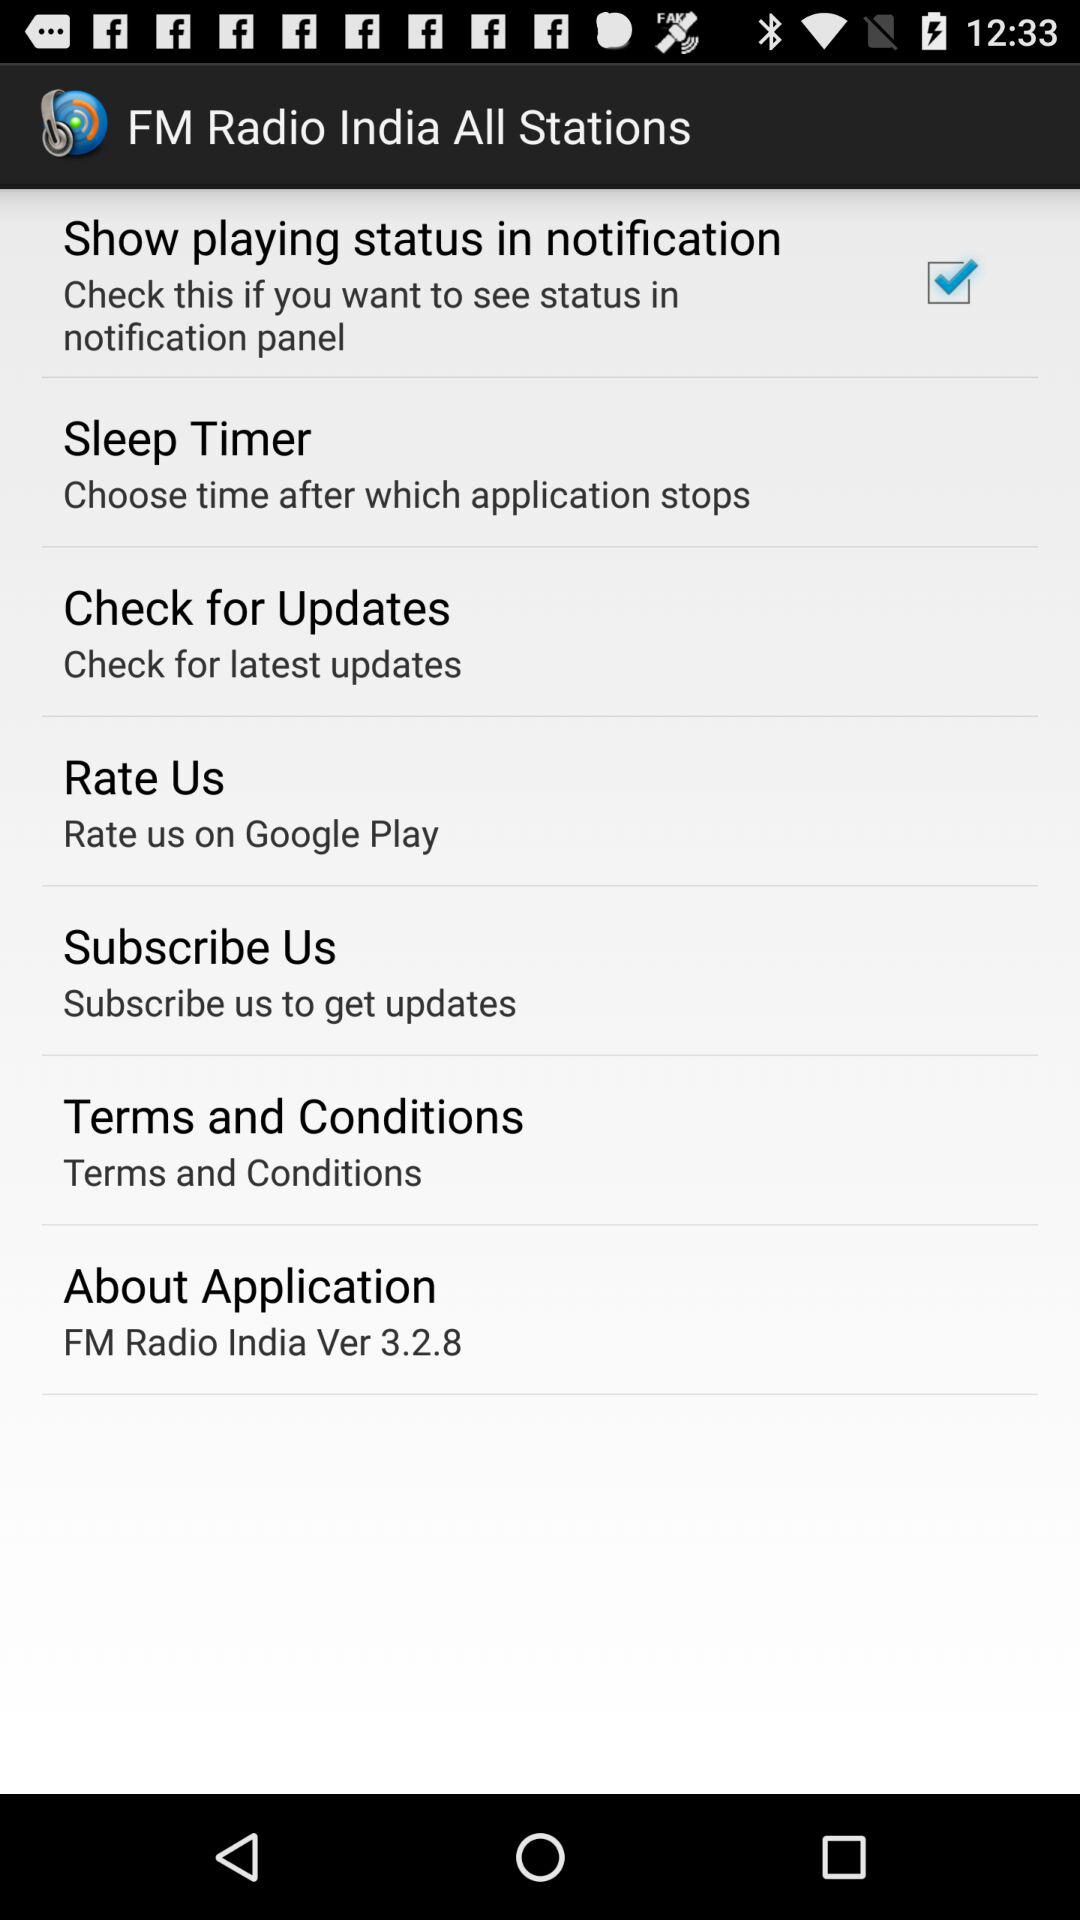 The width and height of the screenshot is (1080, 1920). What do you see at coordinates (422, 236) in the screenshot?
I see `jump until show playing status app` at bounding box center [422, 236].